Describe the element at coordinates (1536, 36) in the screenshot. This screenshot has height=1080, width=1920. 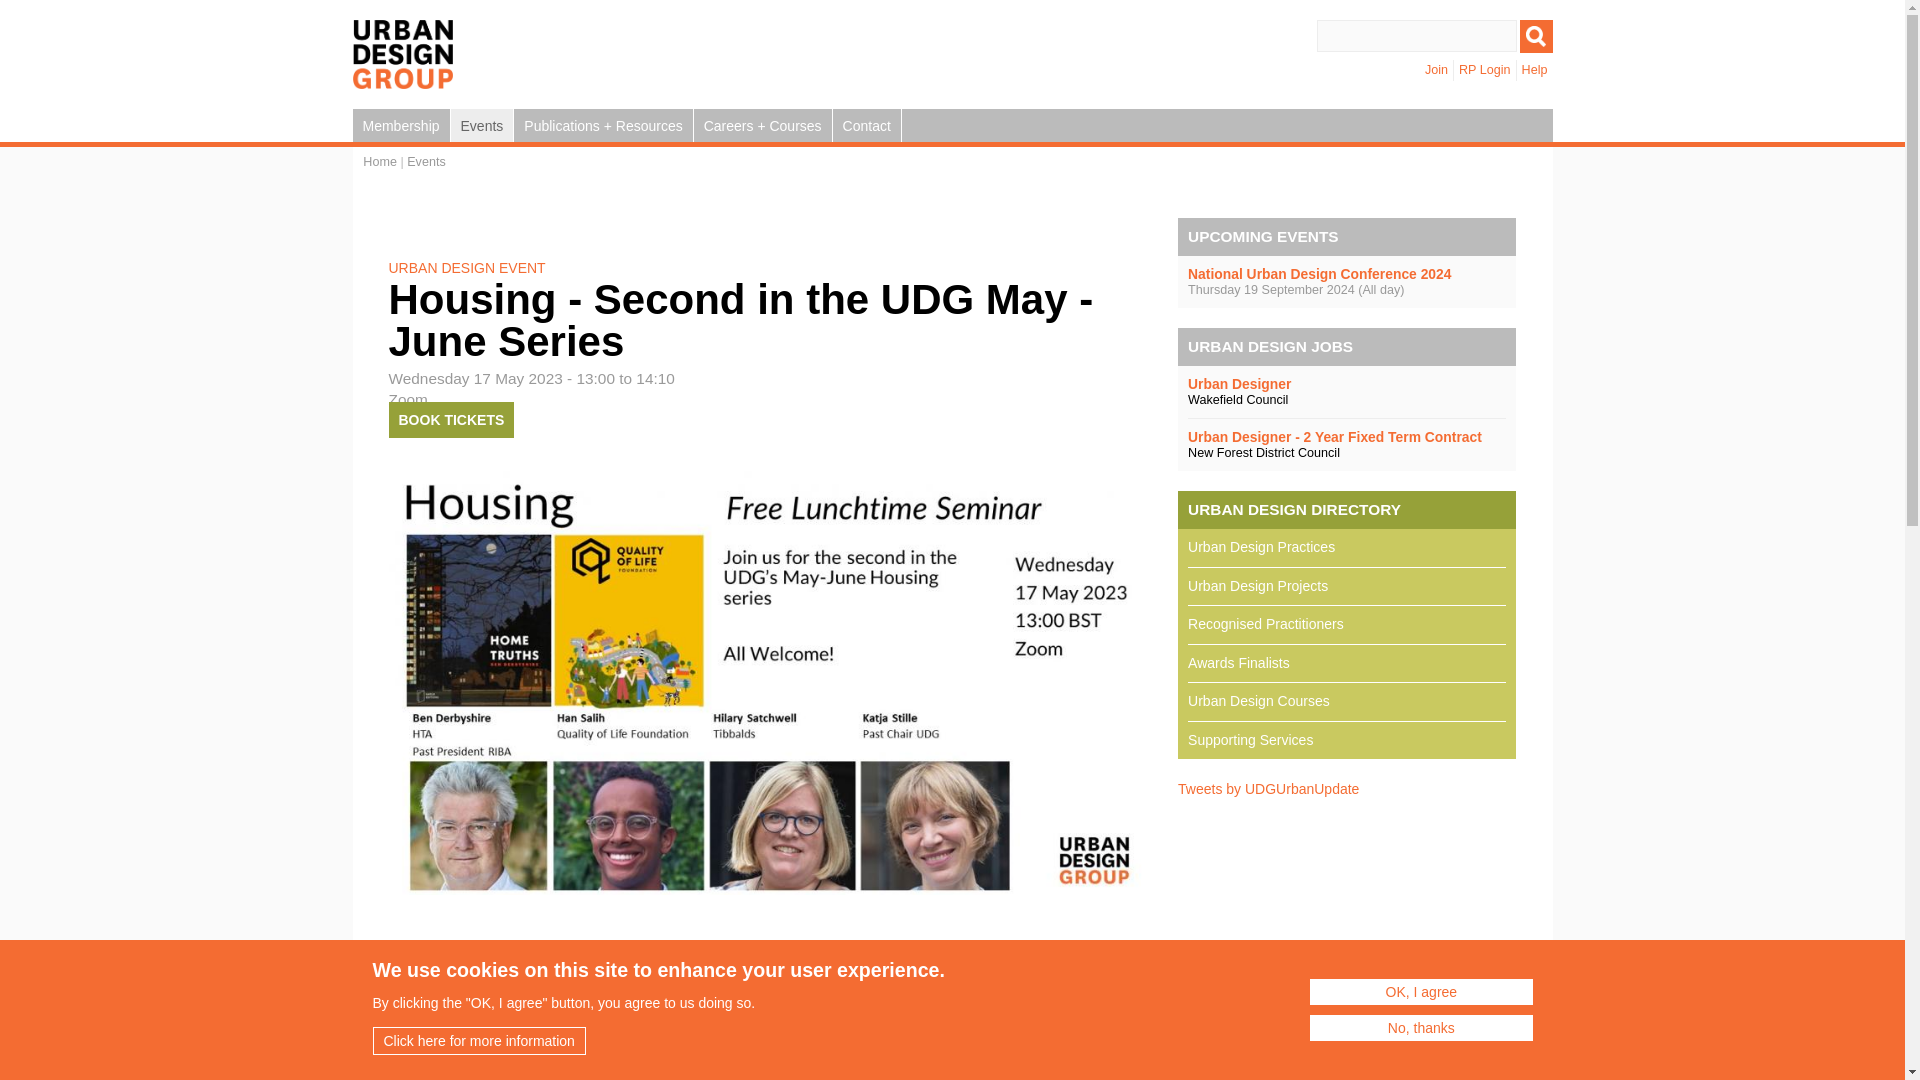
I see `Search` at that location.